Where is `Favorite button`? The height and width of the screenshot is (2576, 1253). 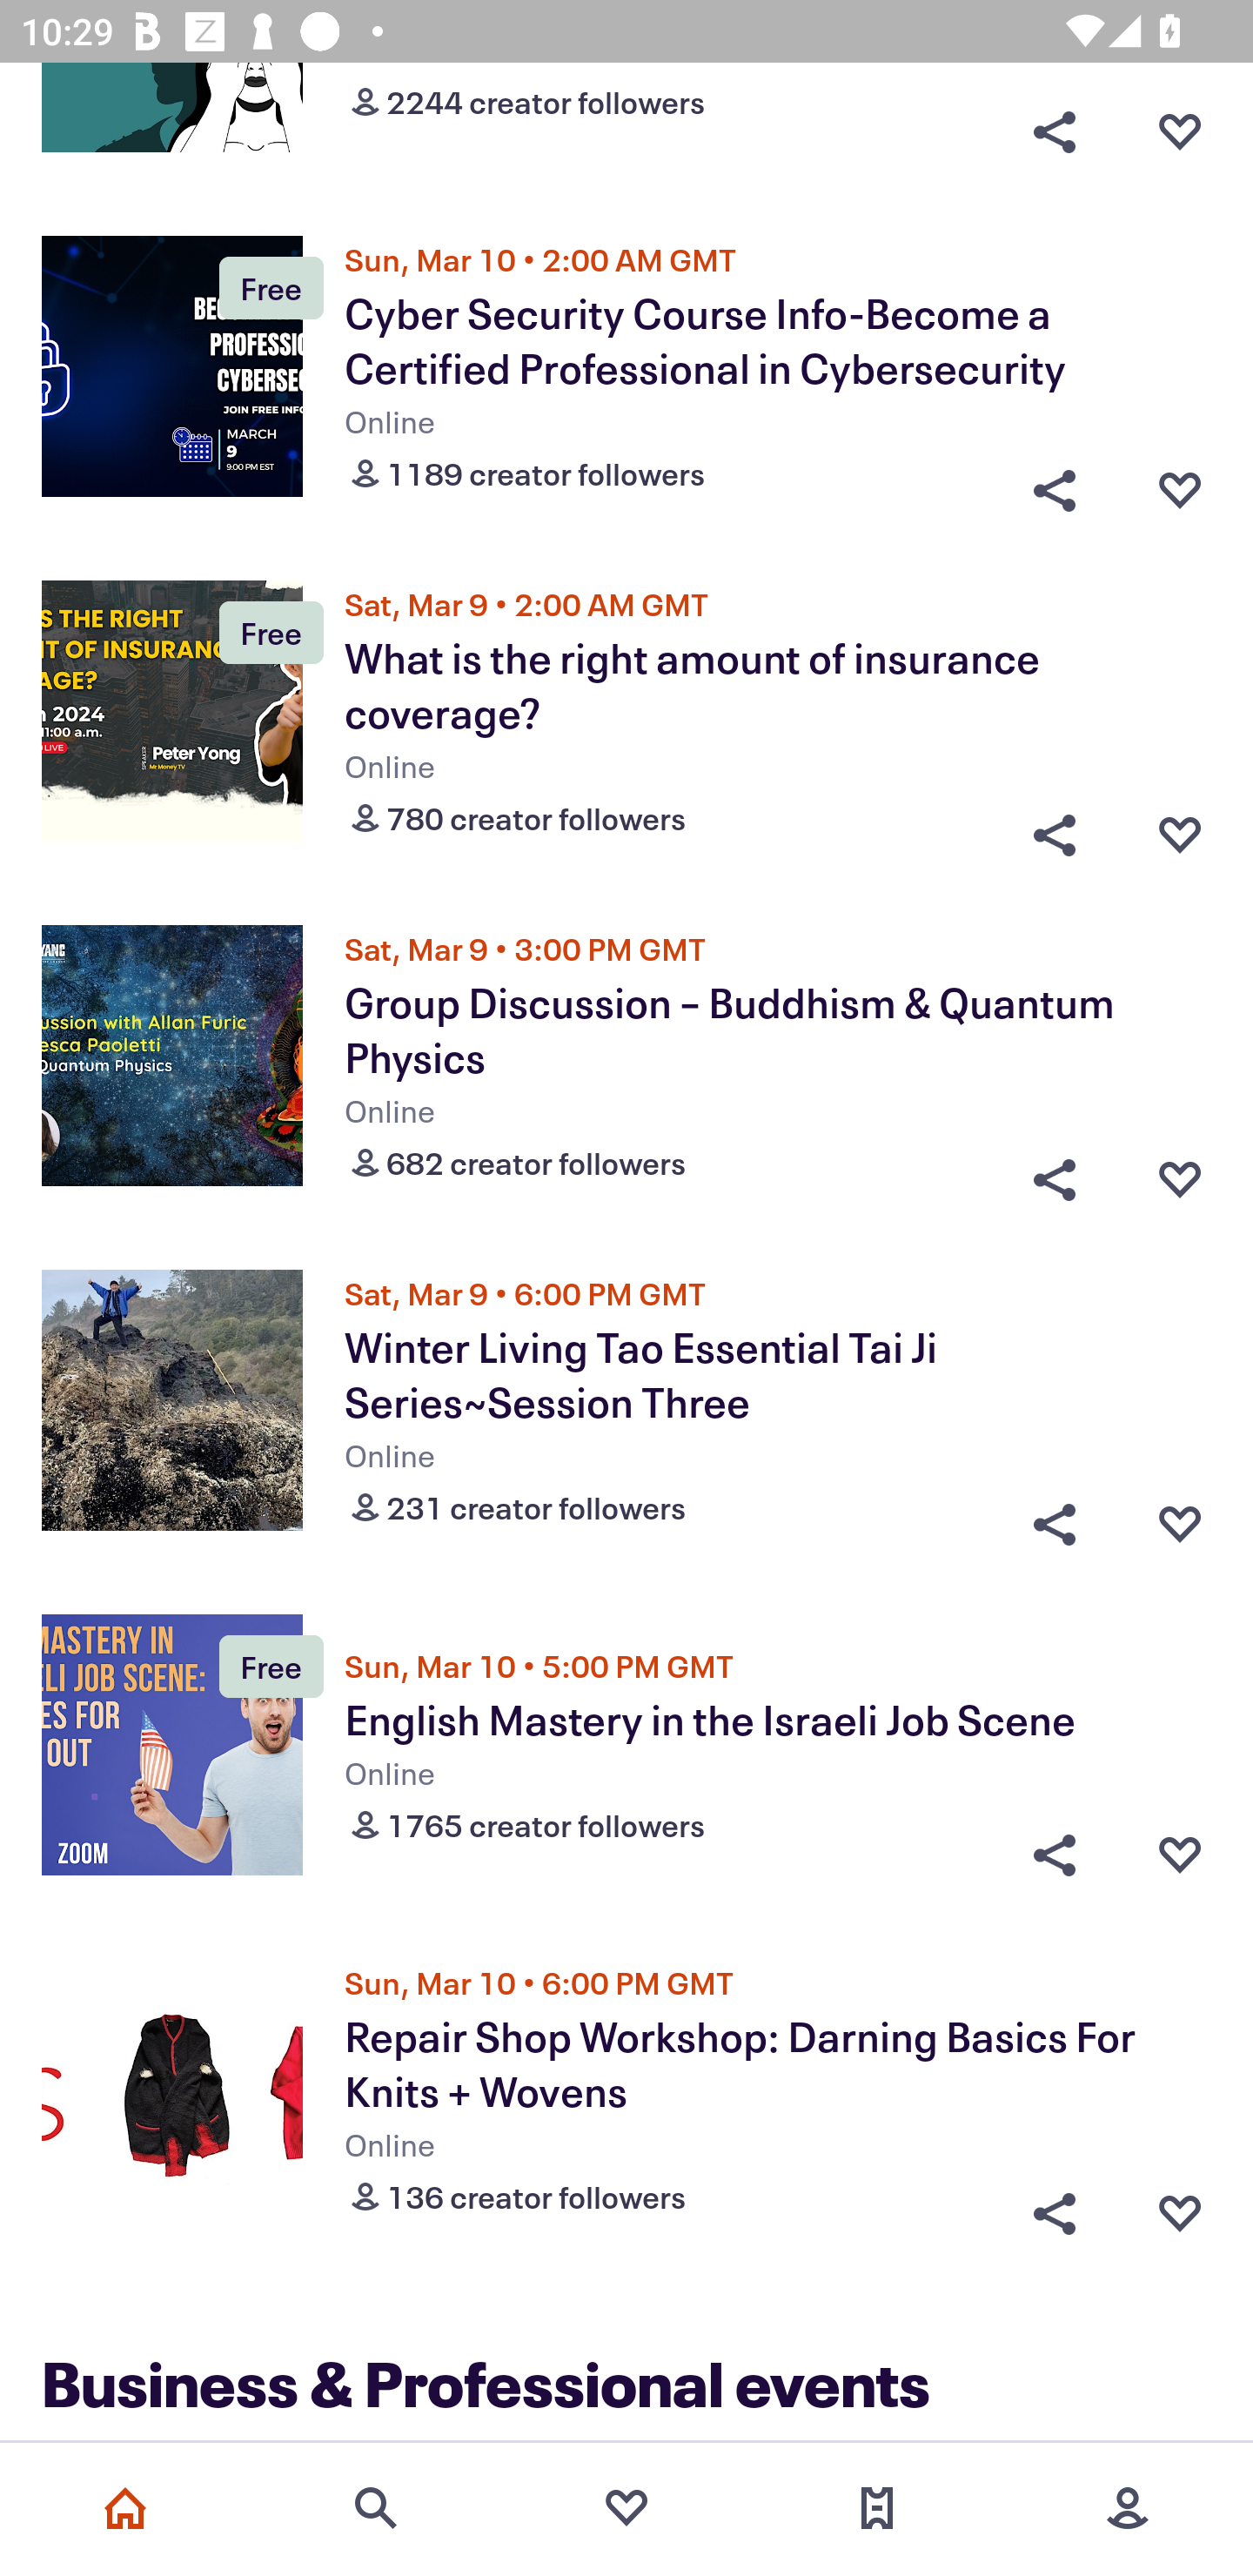 Favorite button is located at coordinates (1180, 482).